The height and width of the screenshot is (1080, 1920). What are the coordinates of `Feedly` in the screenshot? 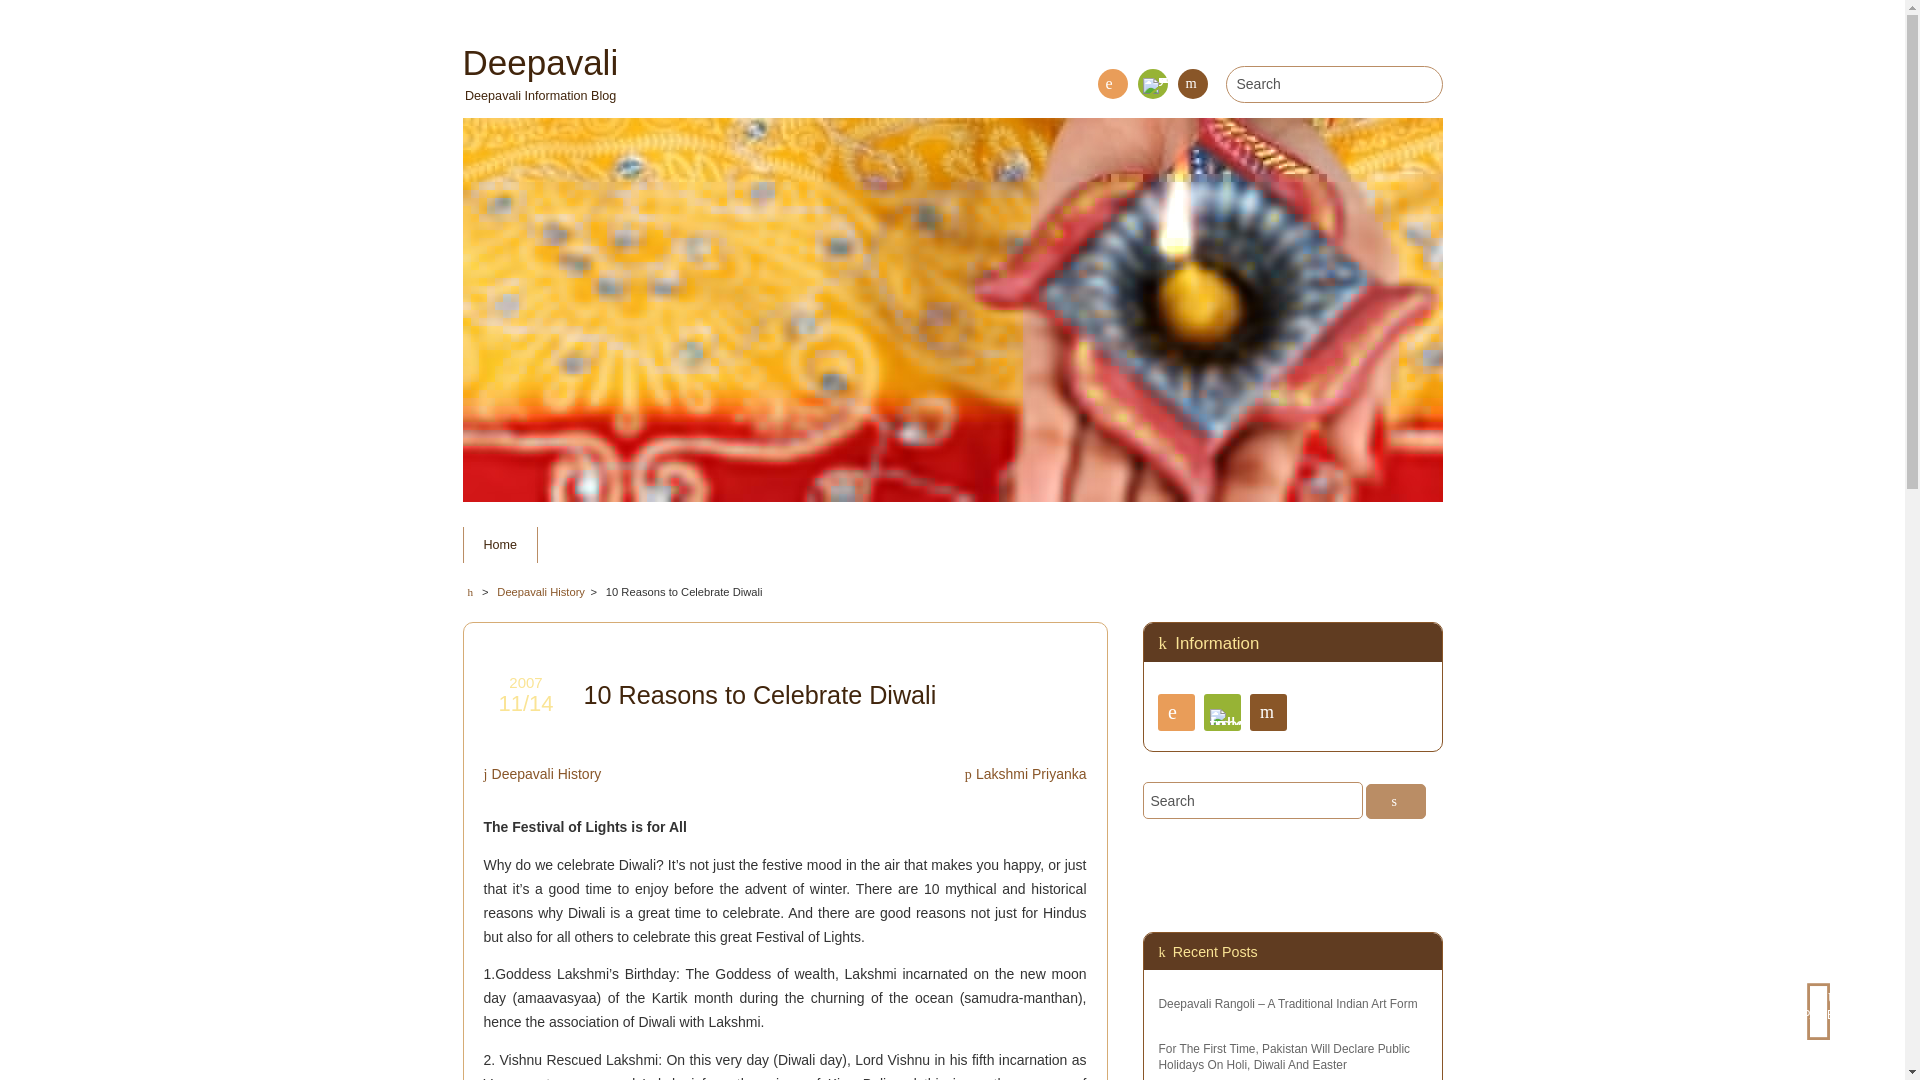 It's located at (1152, 84).